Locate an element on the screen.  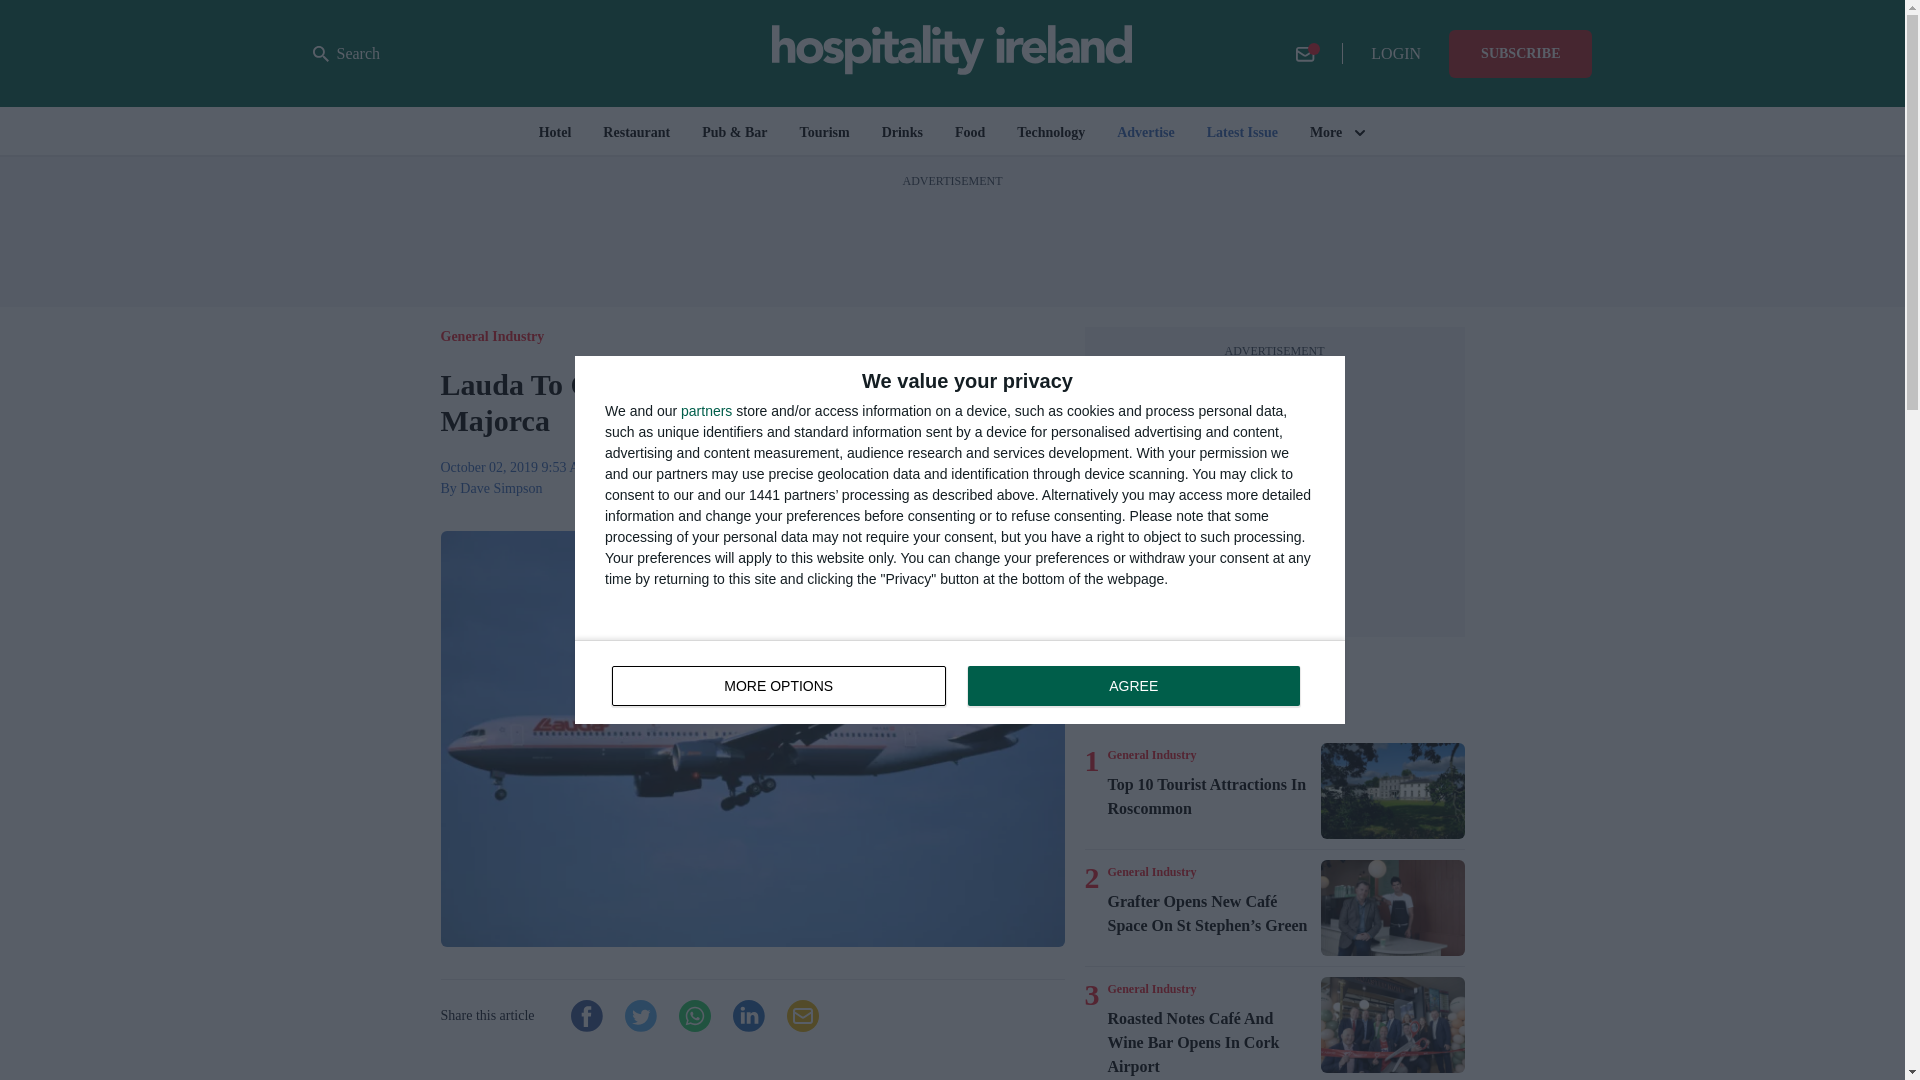
General Industry is located at coordinates (960, 682).